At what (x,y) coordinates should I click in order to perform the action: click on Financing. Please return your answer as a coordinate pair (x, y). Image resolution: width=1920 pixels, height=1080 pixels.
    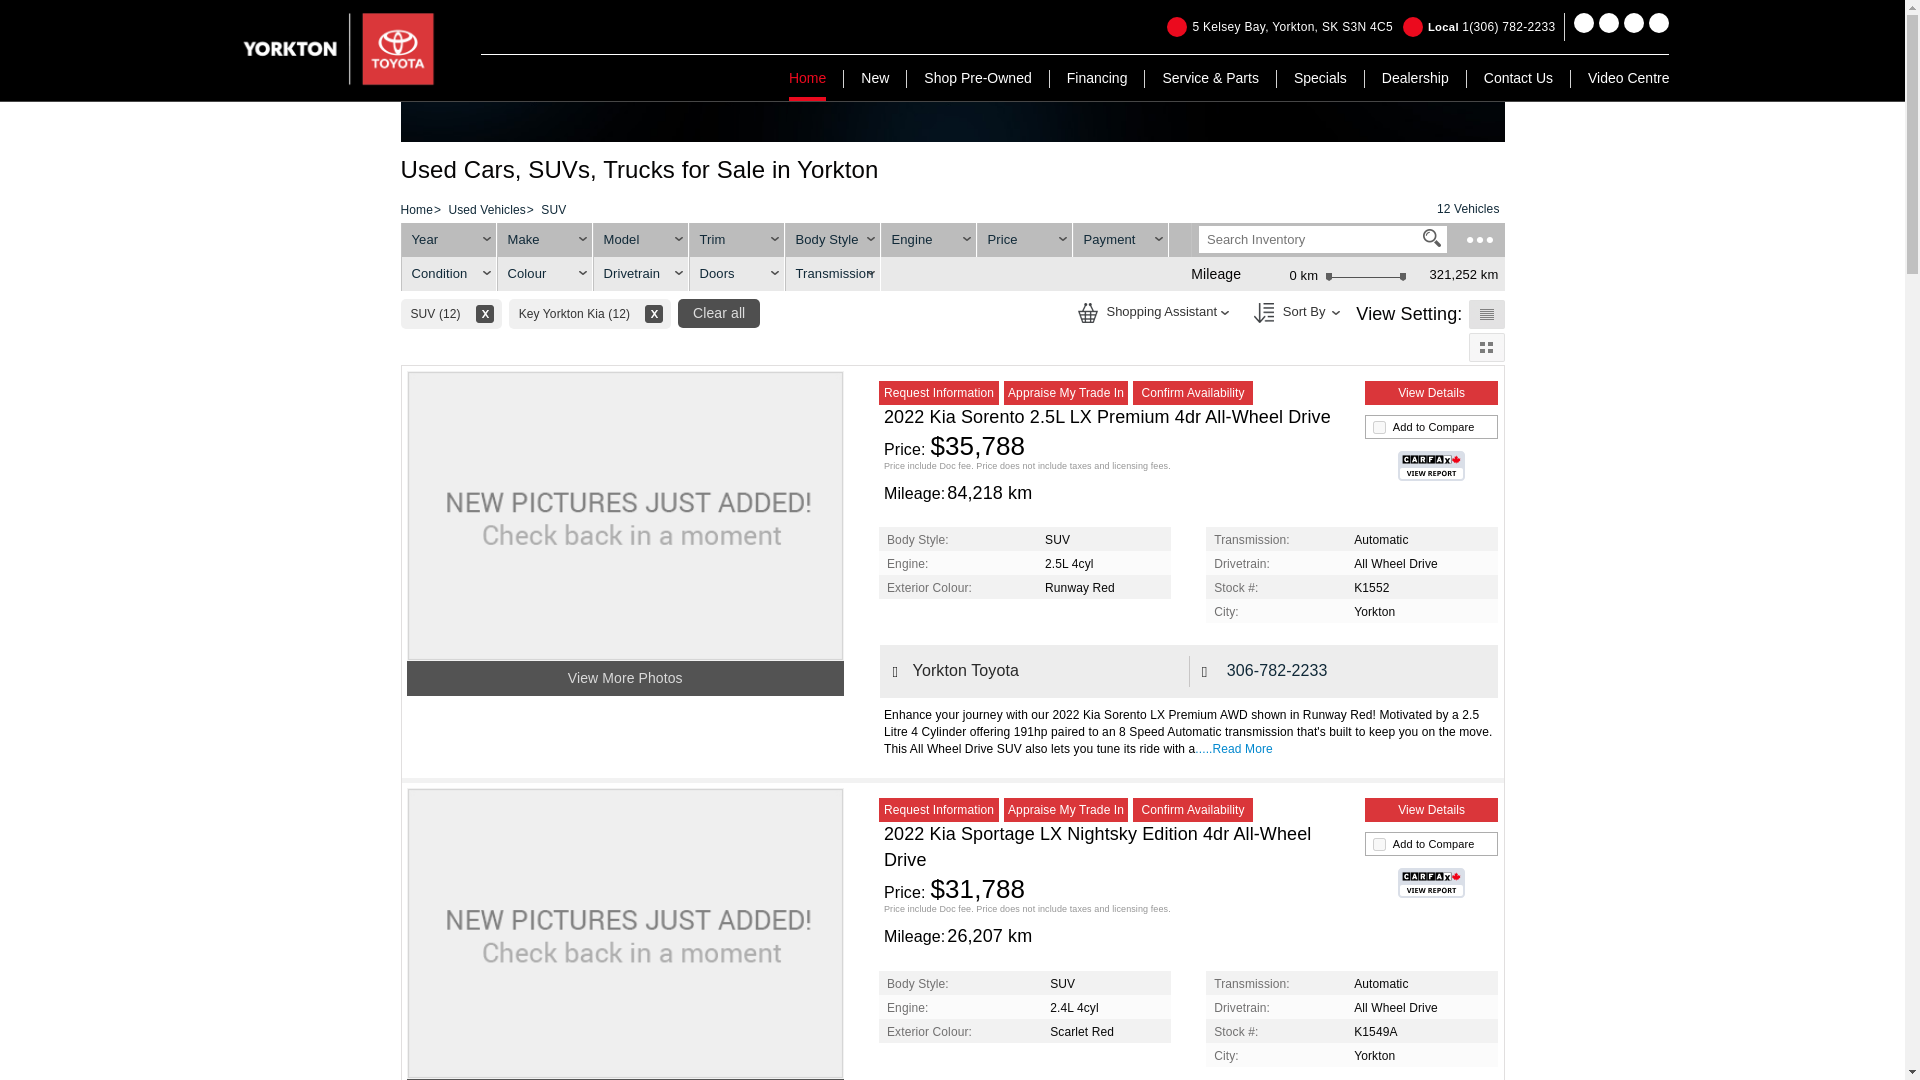
    Looking at the image, I should click on (1098, 78).